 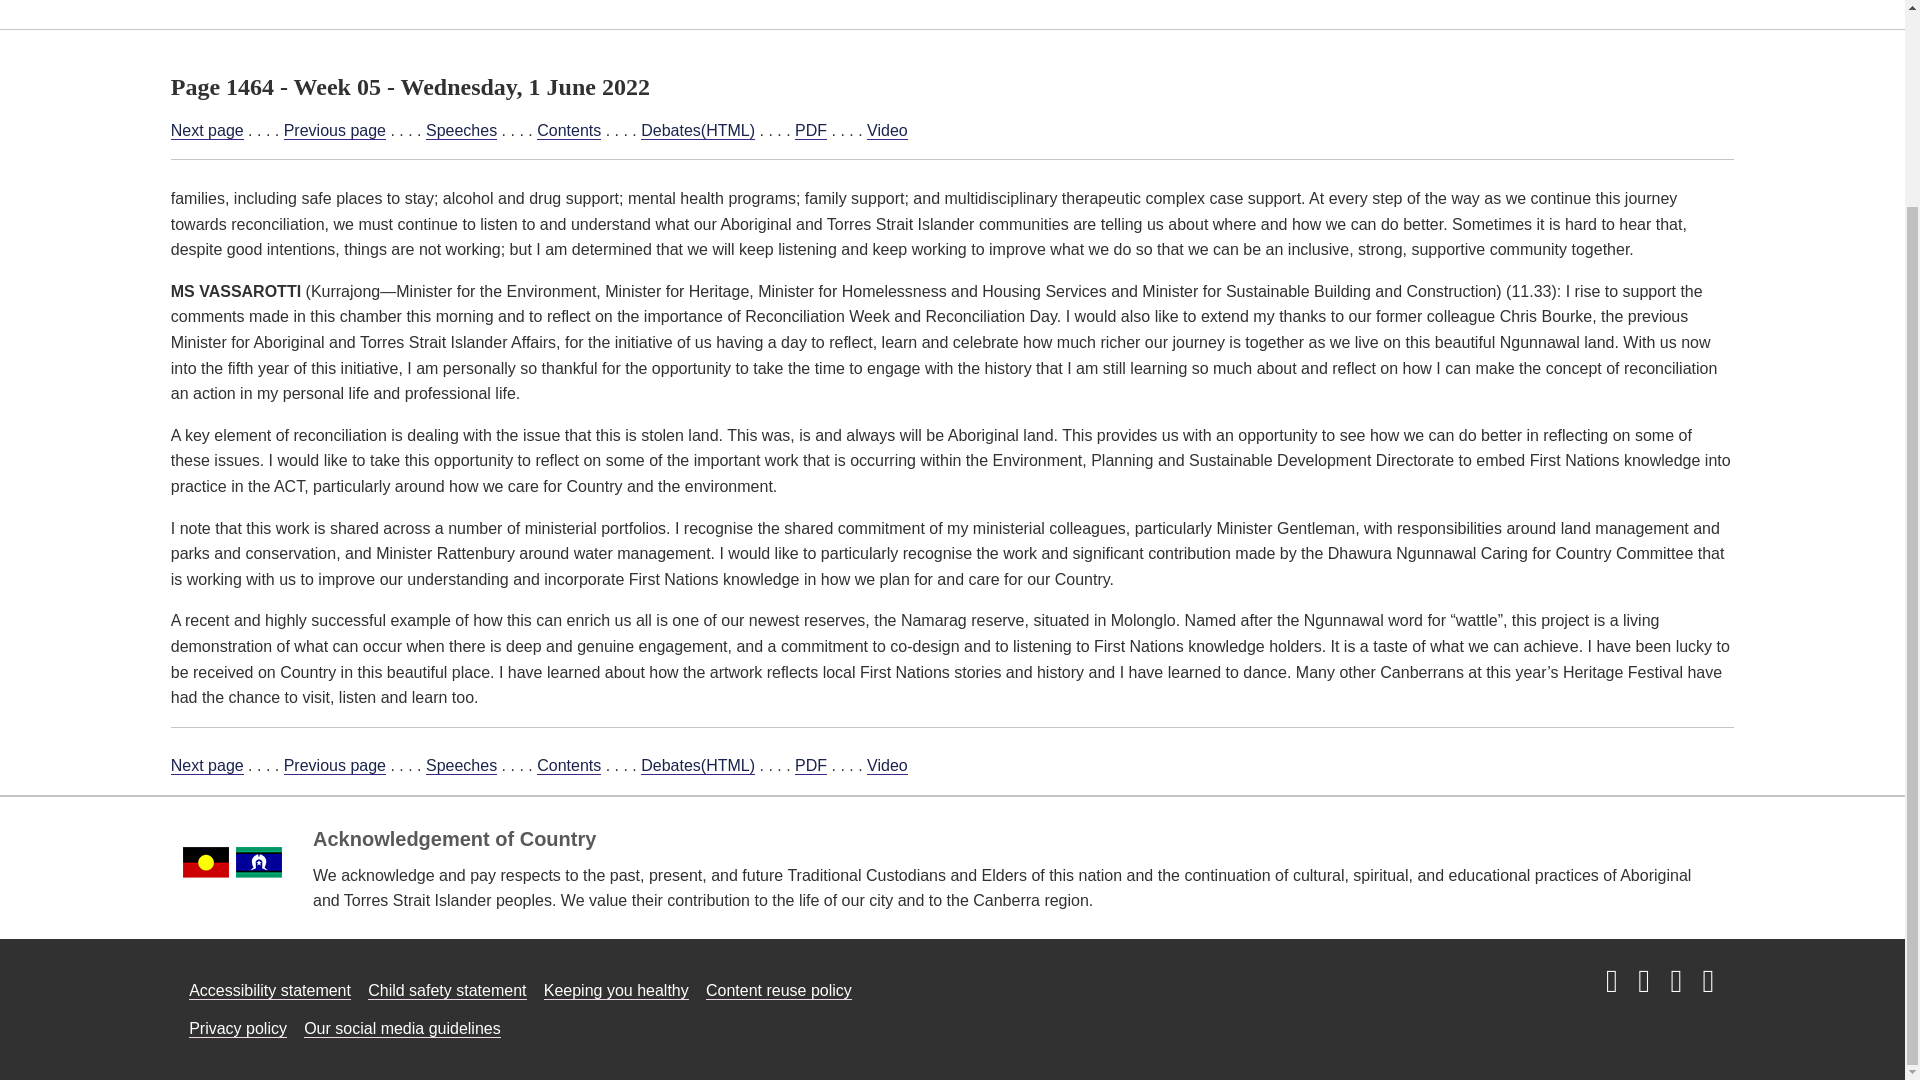 I want to click on Read our access and inclusion statement, so click(x=270, y=990).